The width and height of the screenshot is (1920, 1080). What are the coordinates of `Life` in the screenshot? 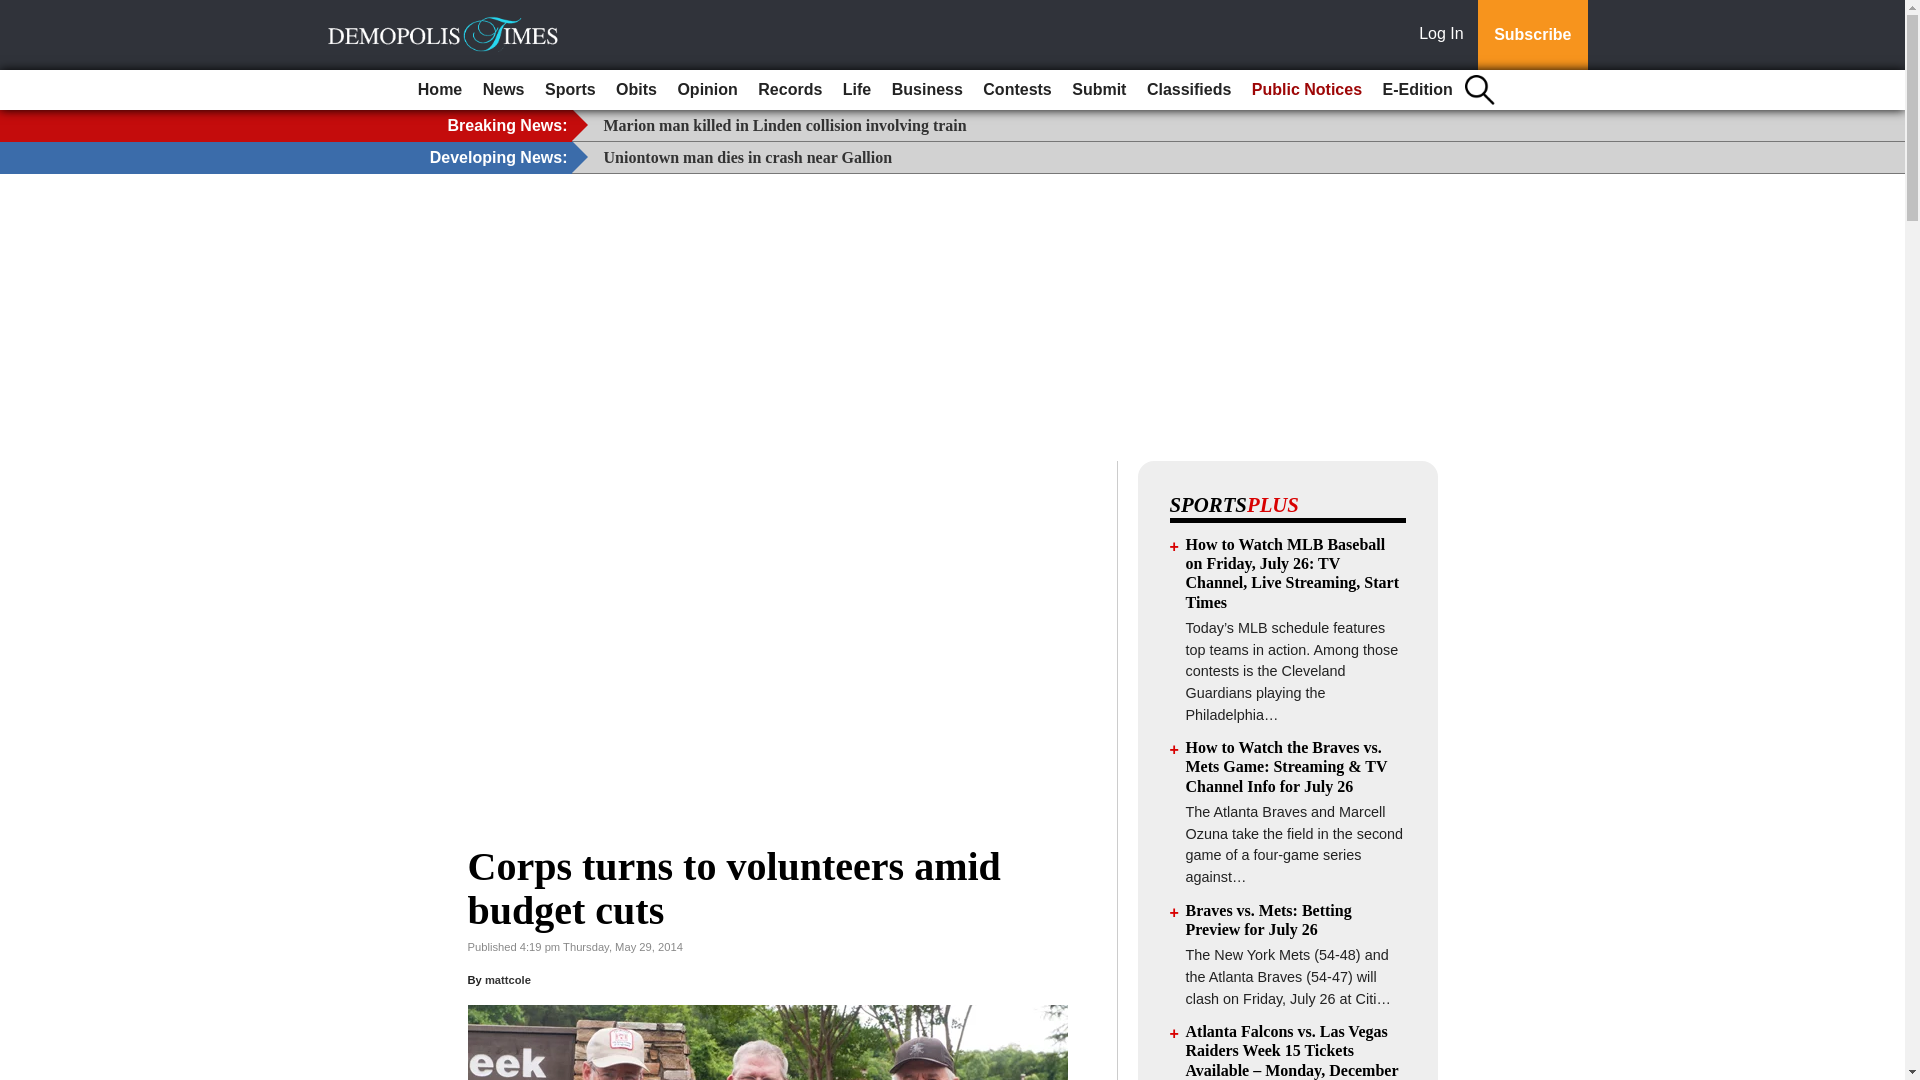 It's located at (857, 90).